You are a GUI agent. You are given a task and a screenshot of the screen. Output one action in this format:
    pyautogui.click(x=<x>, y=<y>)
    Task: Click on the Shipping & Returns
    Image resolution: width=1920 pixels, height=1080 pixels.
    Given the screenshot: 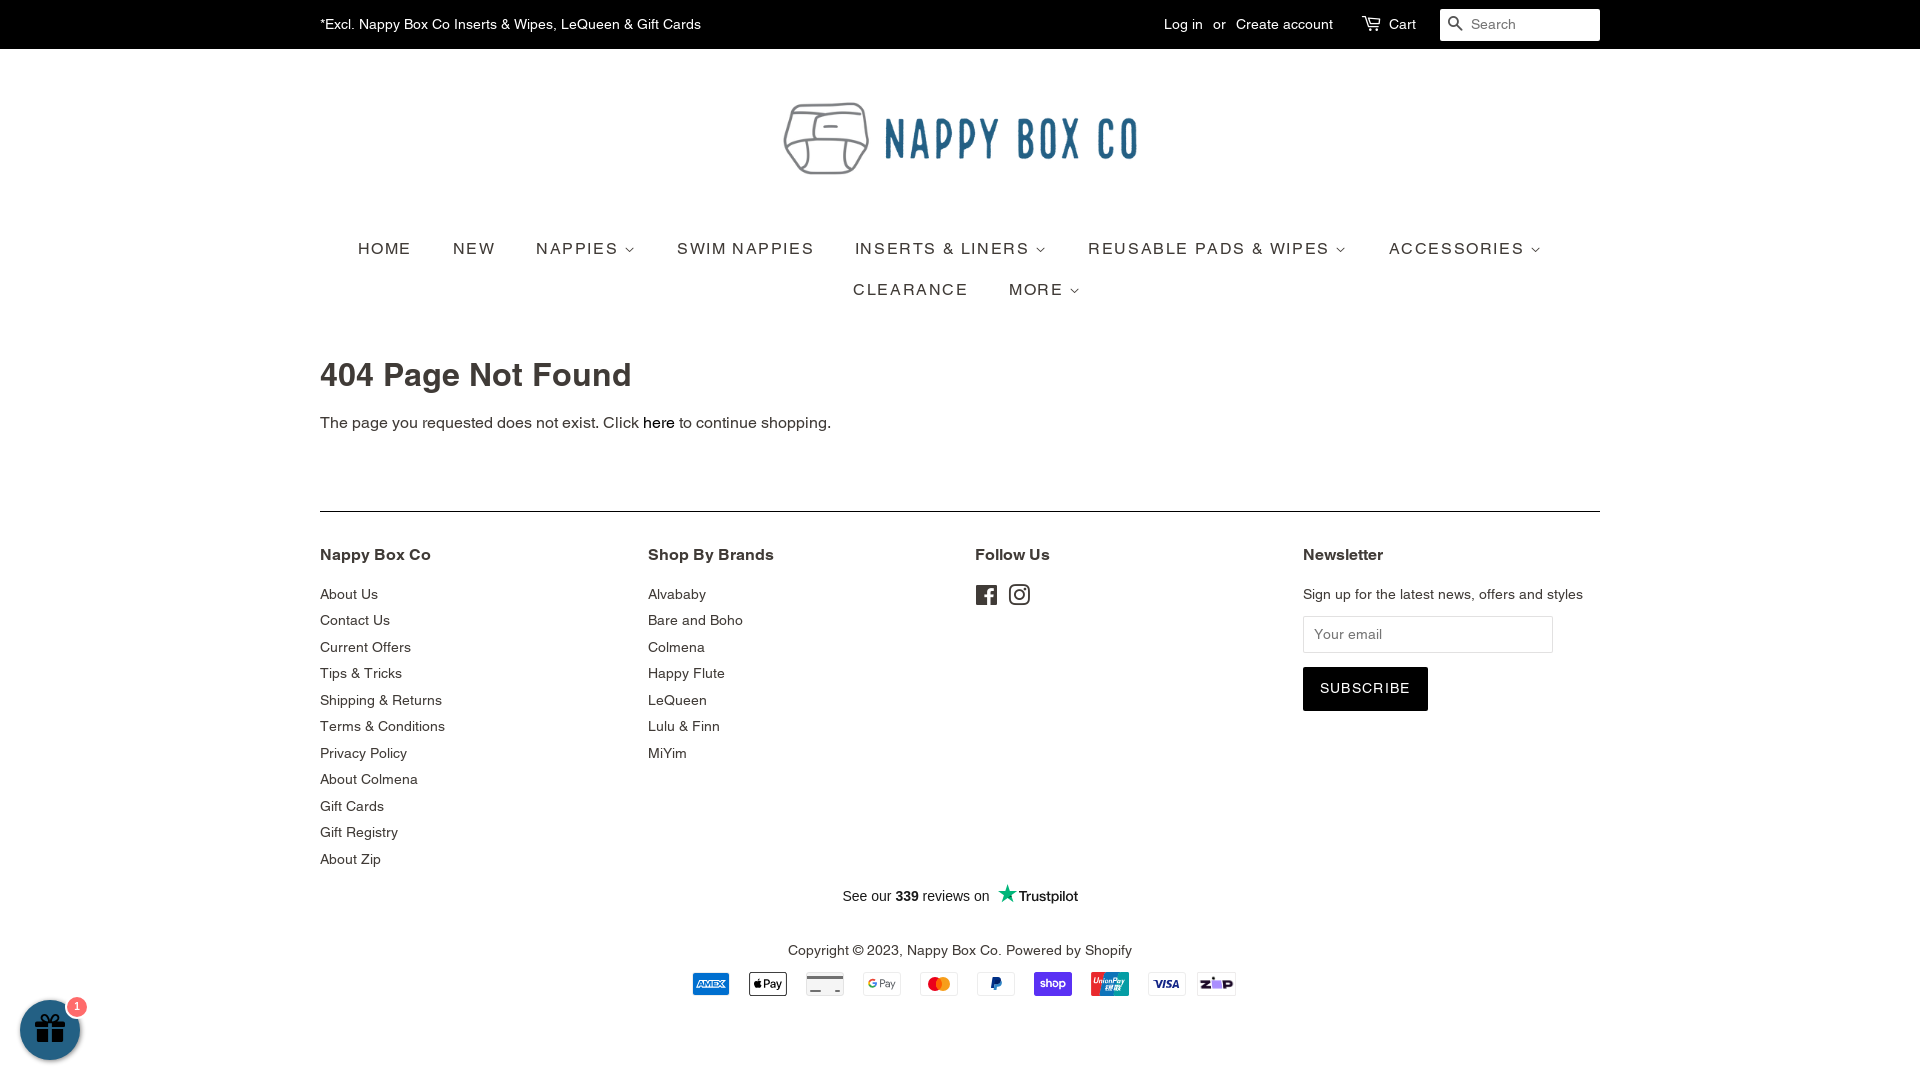 What is the action you would take?
    pyautogui.click(x=381, y=700)
    